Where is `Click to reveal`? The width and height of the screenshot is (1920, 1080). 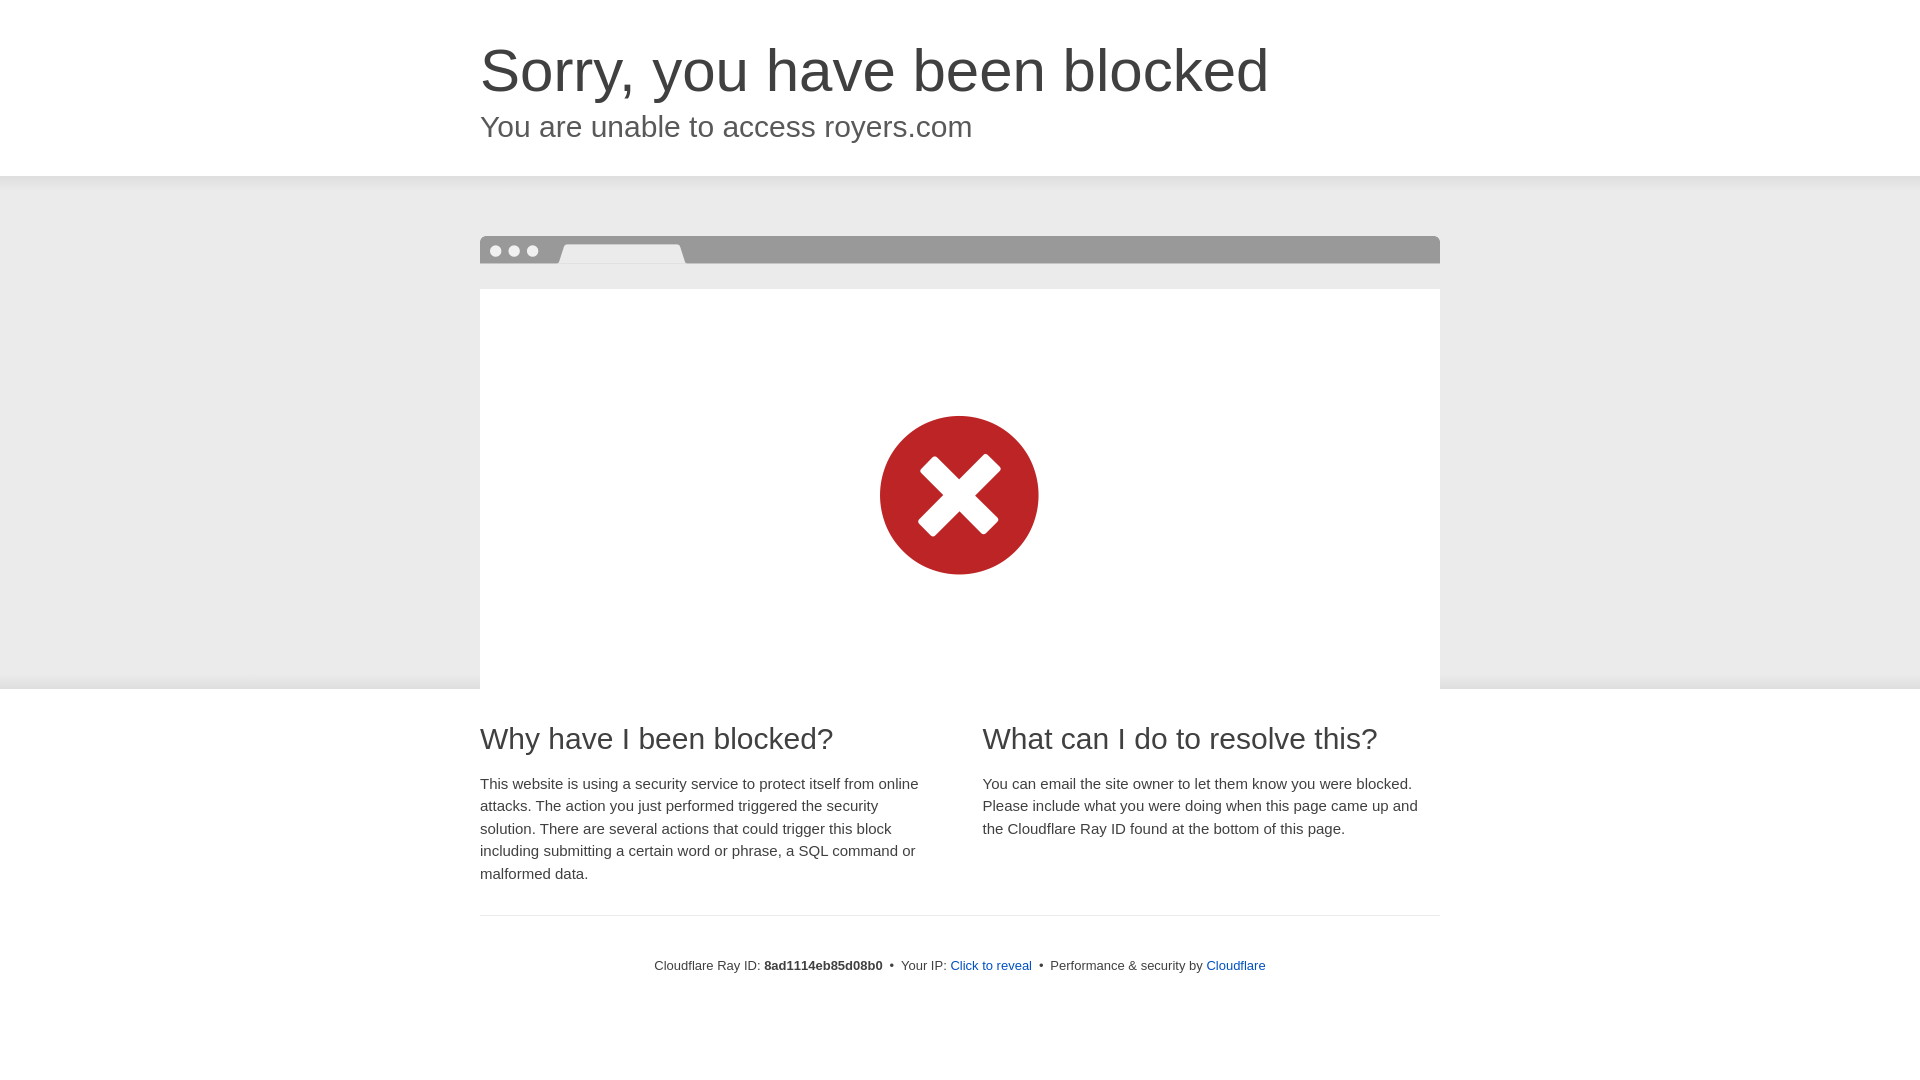 Click to reveal is located at coordinates (991, 966).